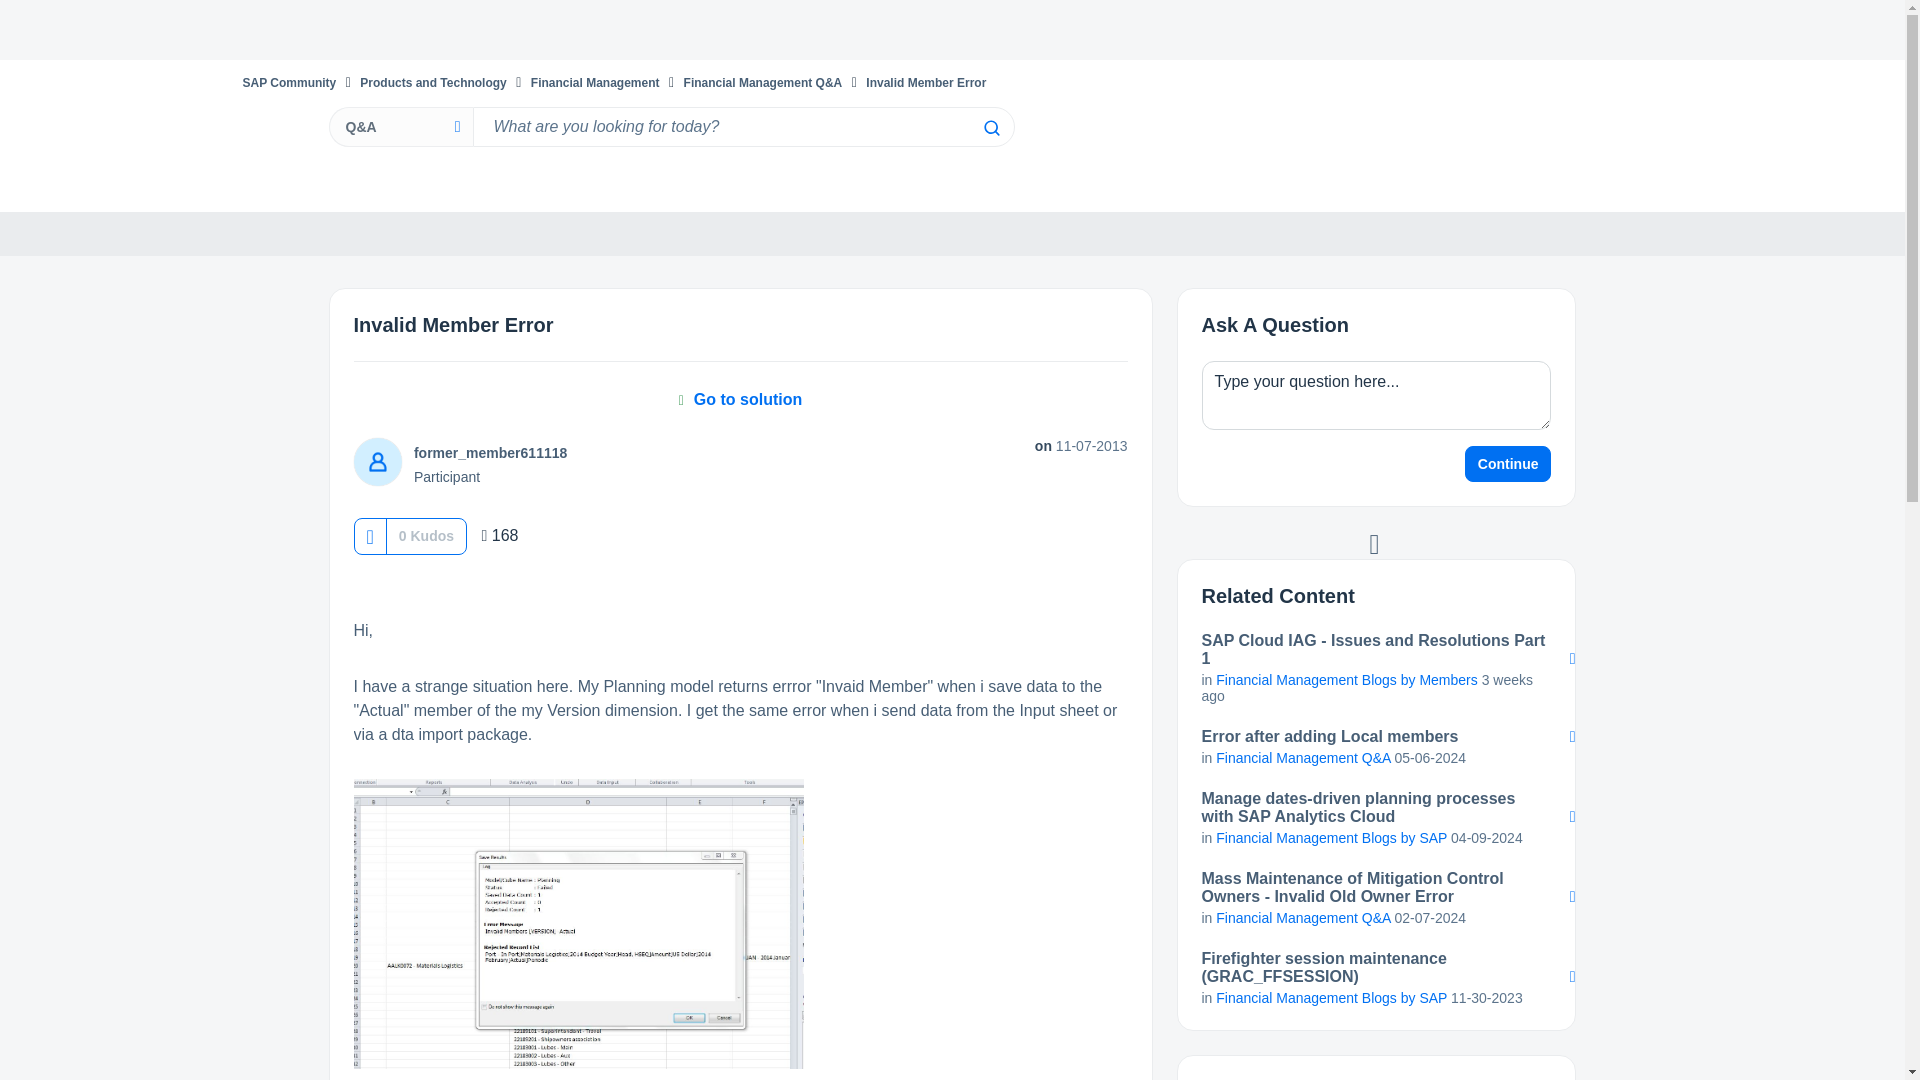 The height and width of the screenshot is (1080, 1920). Describe the element at coordinates (742, 126) in the screenshot. I see `Search` at that location.